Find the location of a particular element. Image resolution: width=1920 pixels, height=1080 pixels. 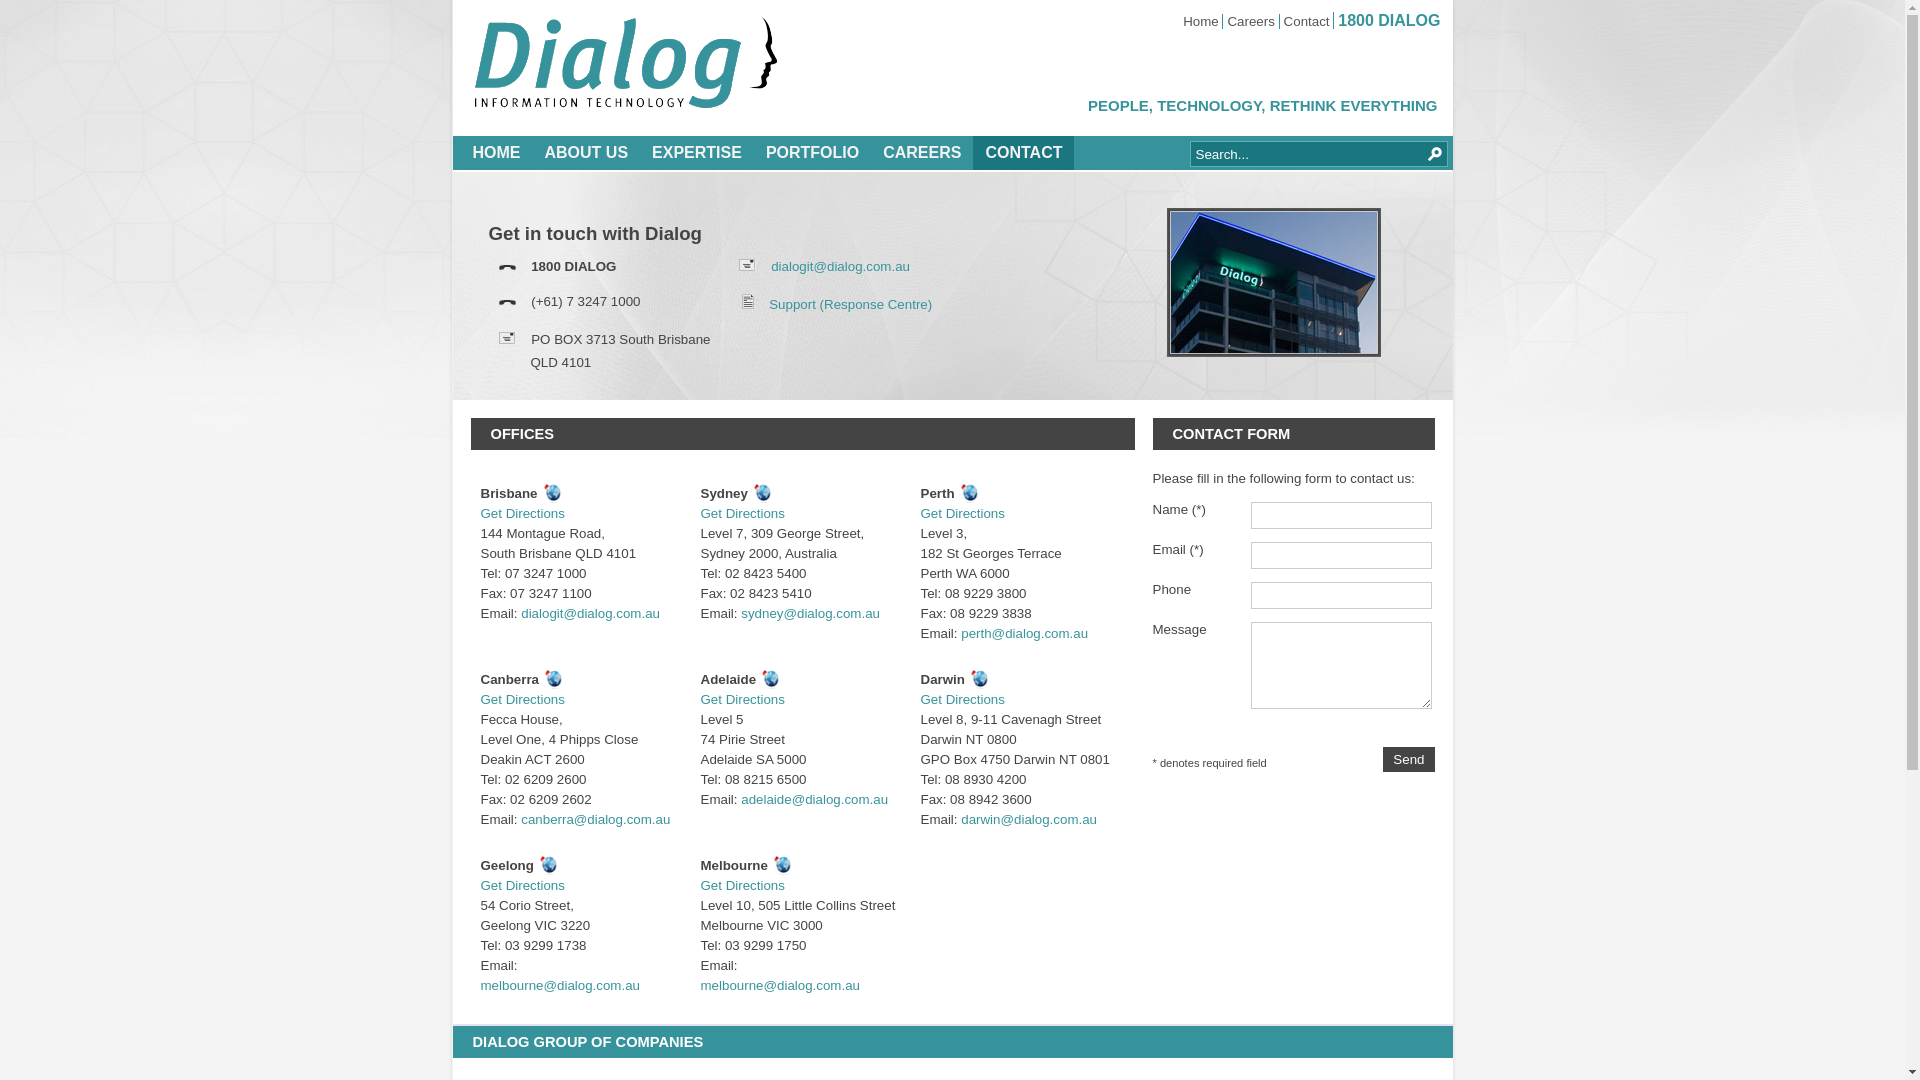

perth@dialog.com.au is located at coordinates (1024, 634).